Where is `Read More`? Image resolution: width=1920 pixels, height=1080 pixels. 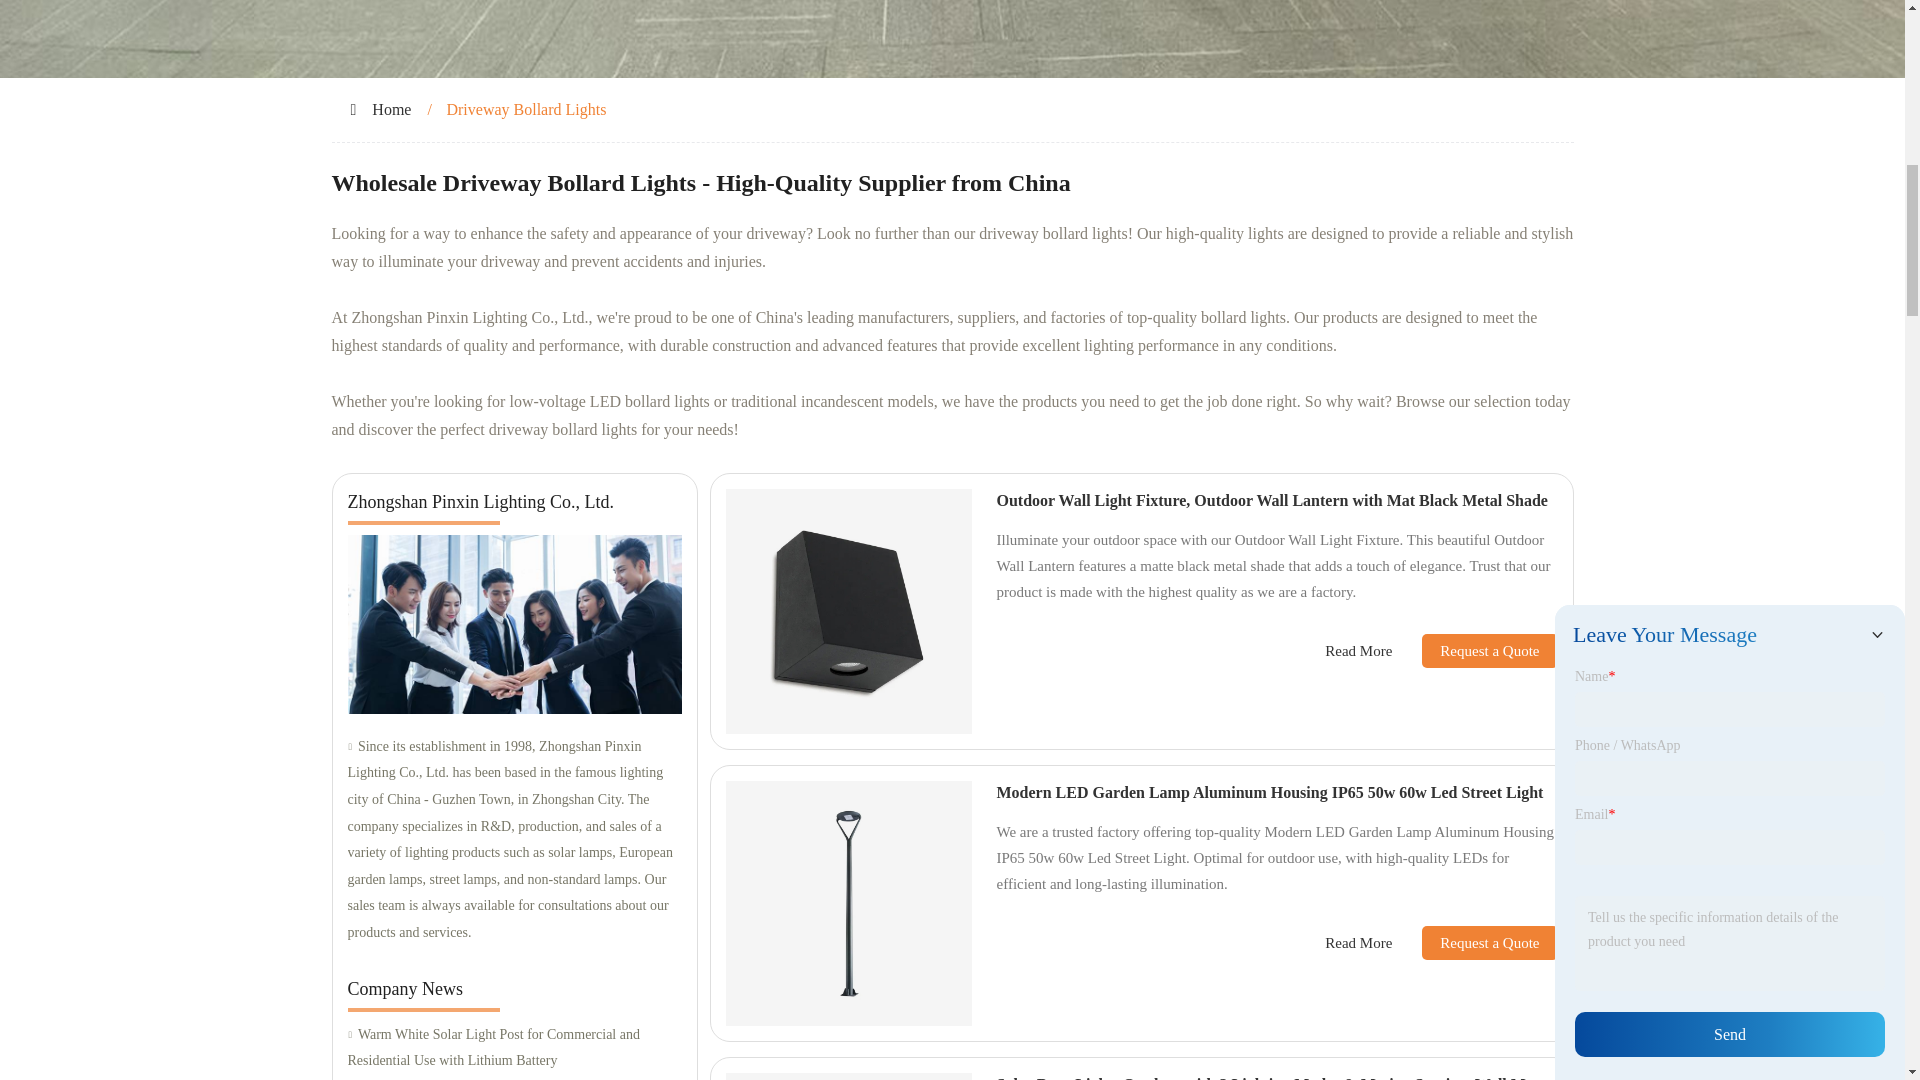
Read More is located at coordinates (1358, 652).